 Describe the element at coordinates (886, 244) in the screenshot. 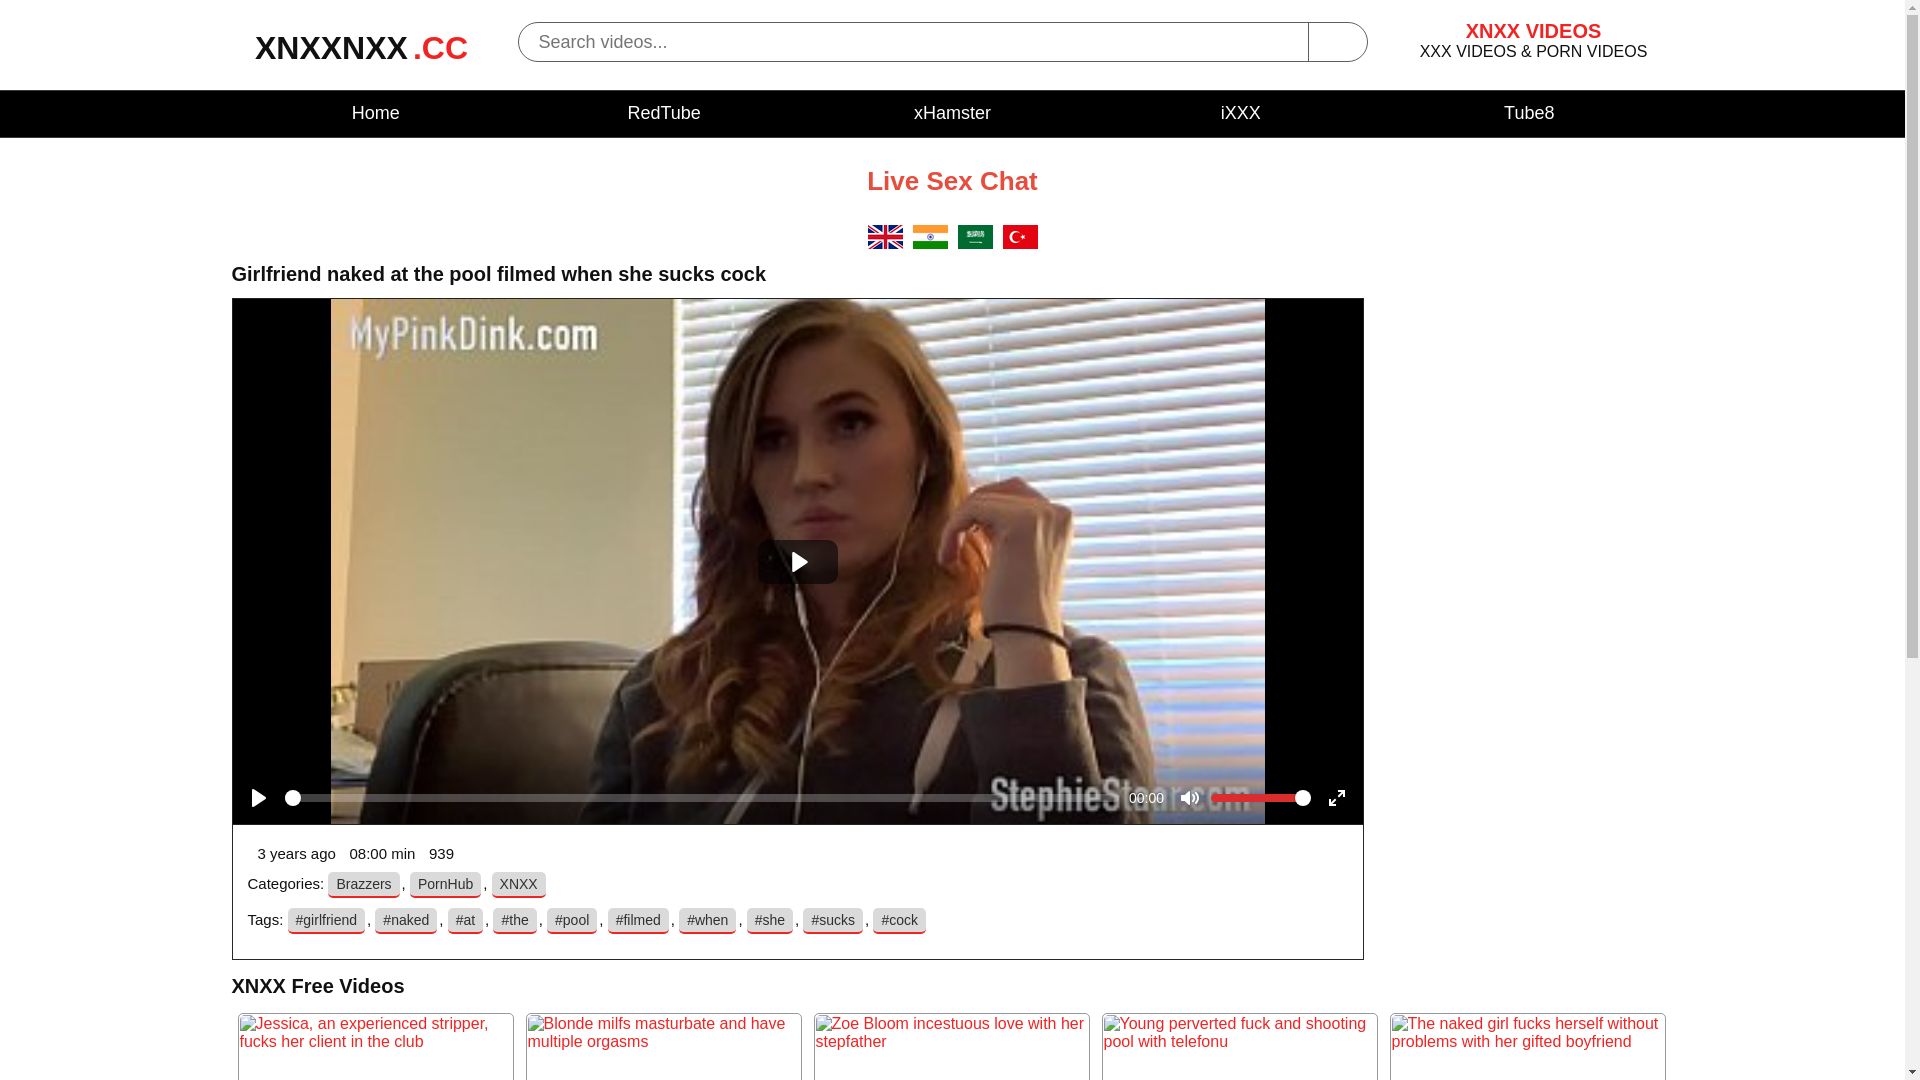

I see `EN` at that location.